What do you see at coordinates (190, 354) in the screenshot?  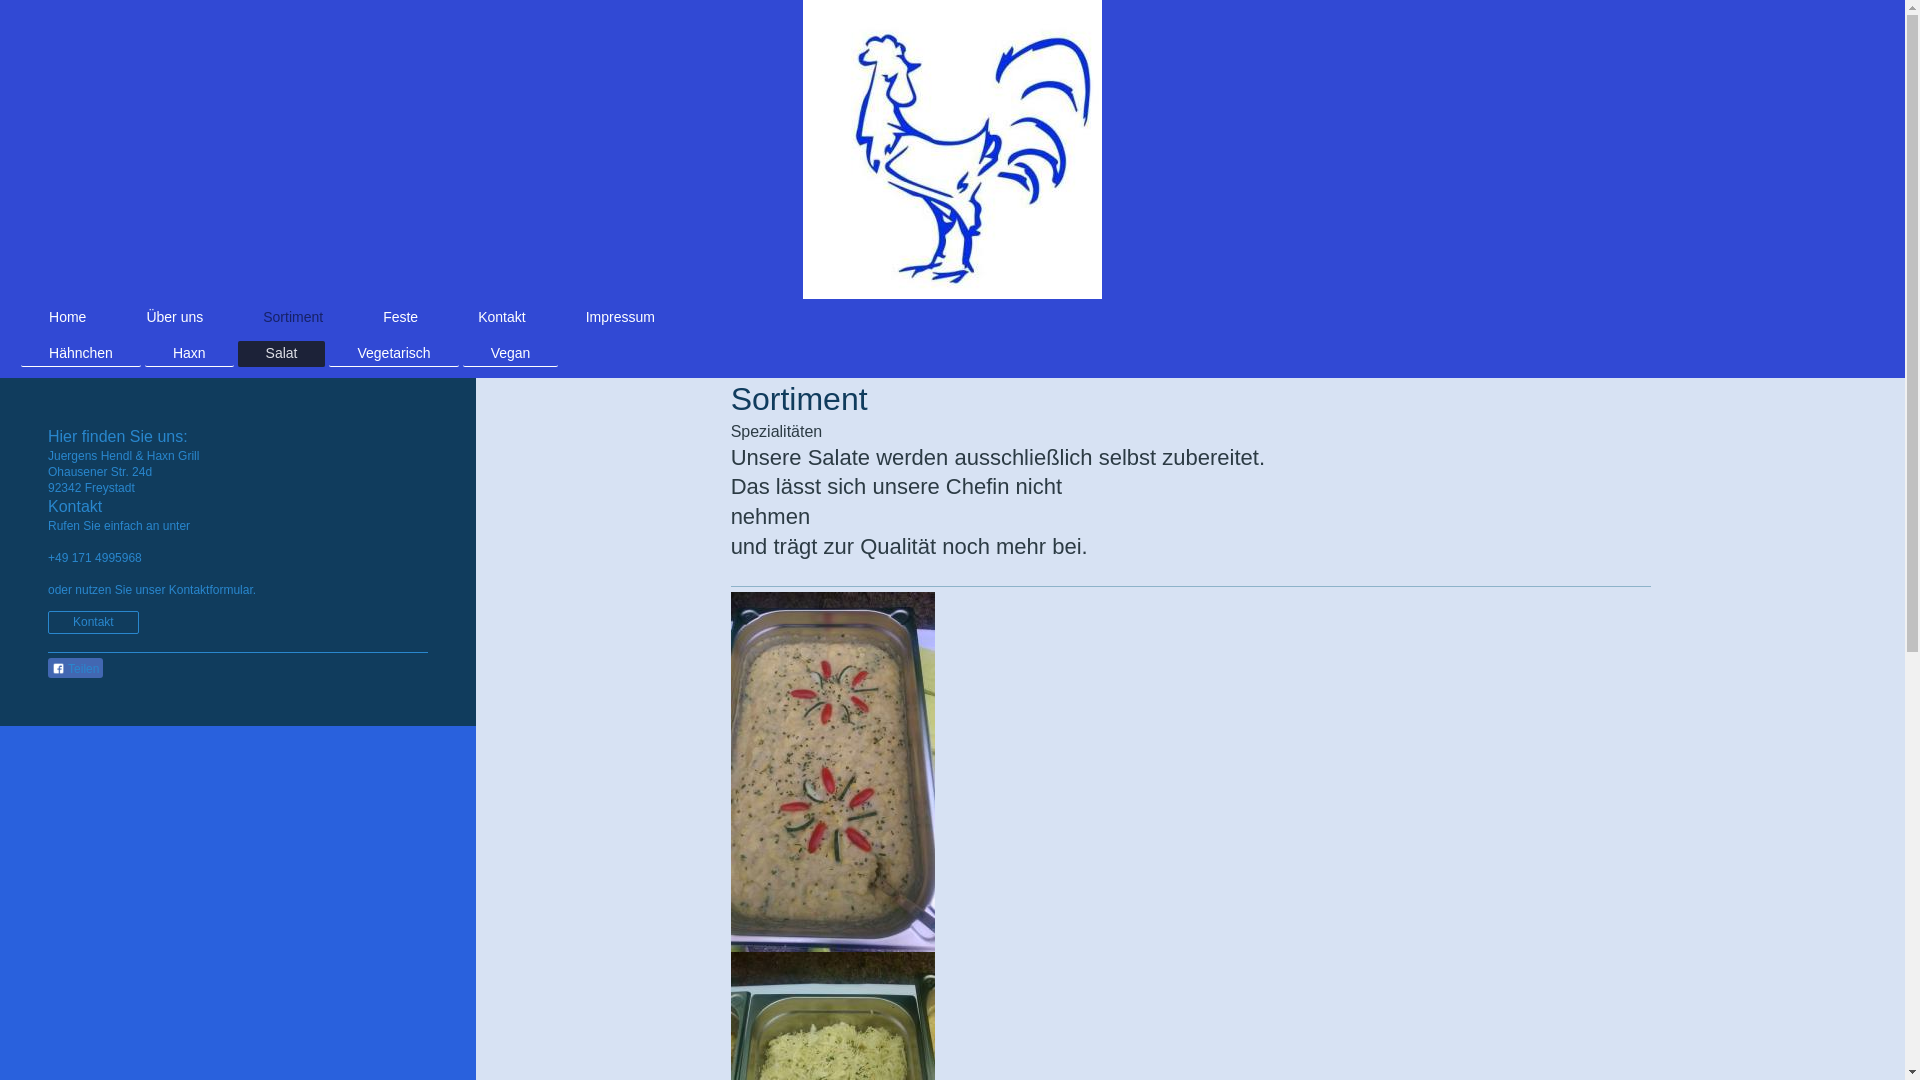 I see `Haxn` at bounding box center [190, 354].